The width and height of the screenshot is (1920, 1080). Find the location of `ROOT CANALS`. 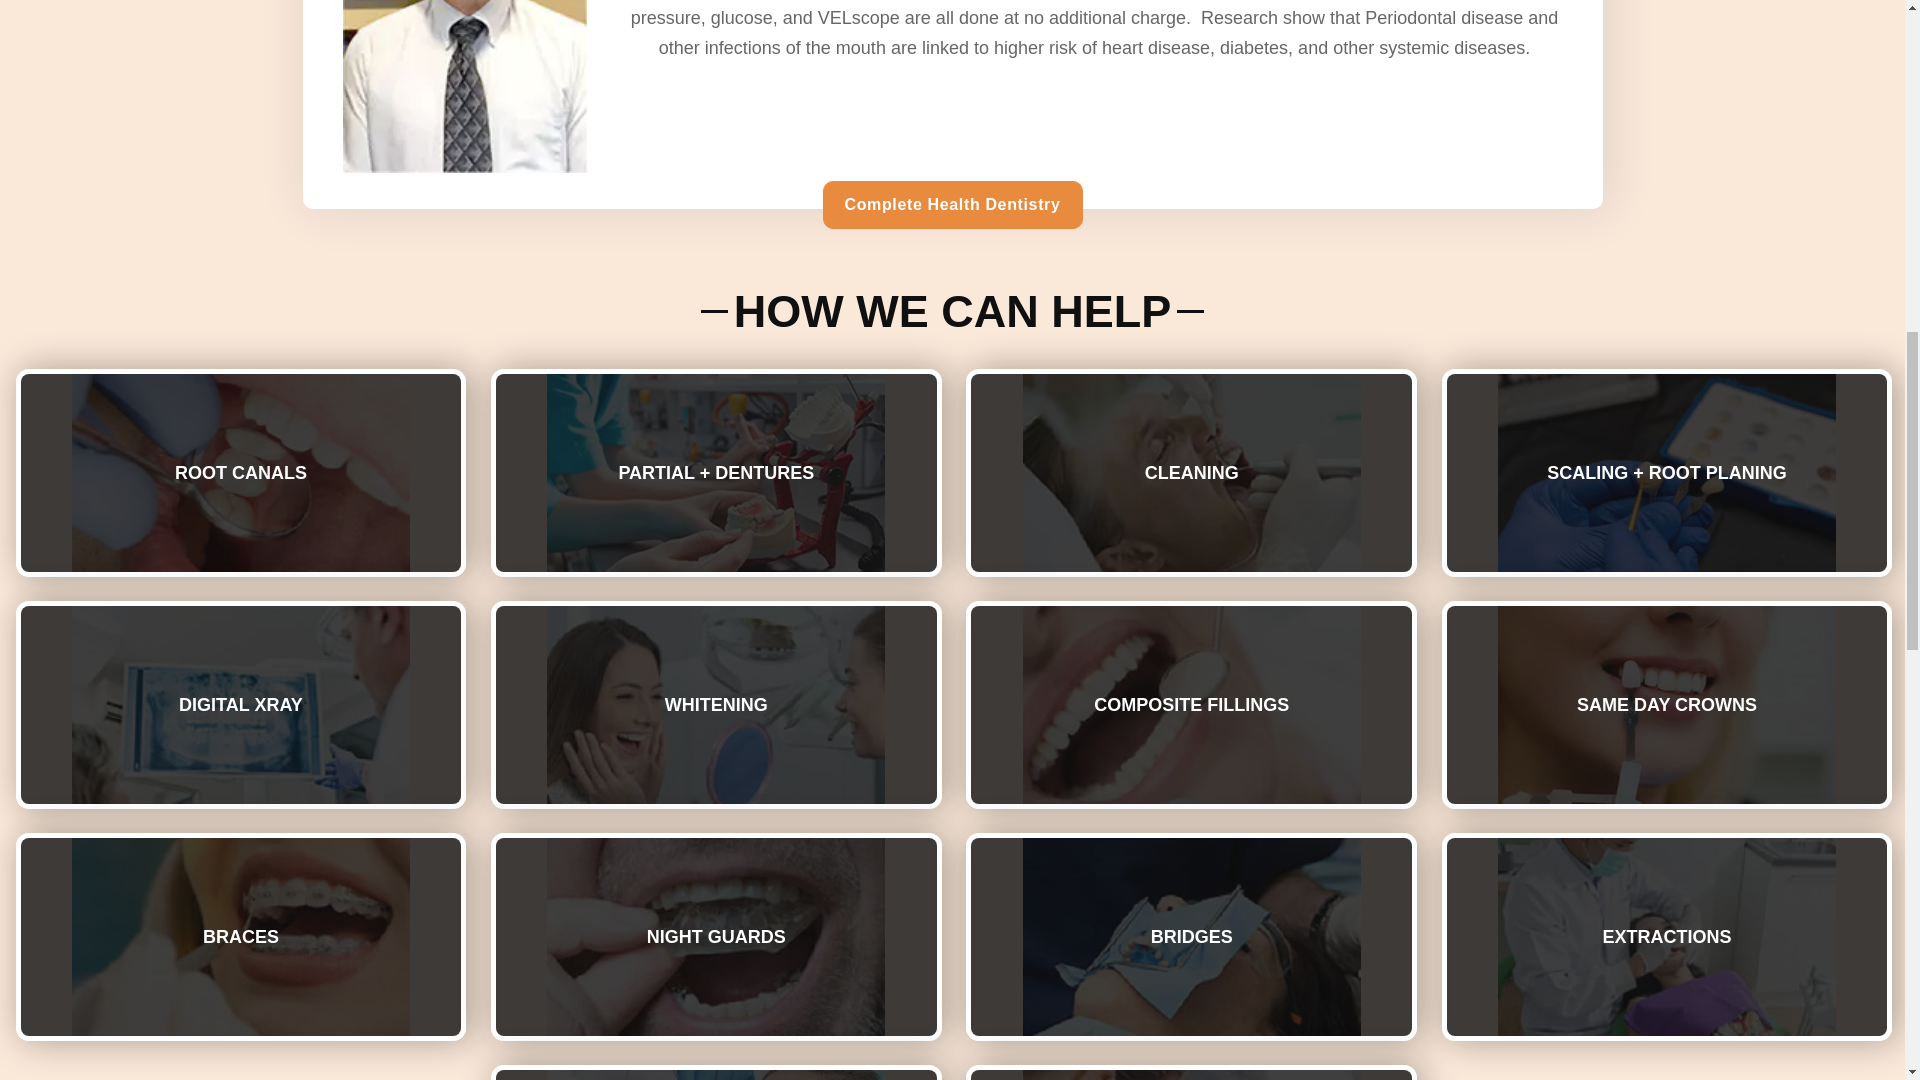

ROOT CANALS is located at coordinates (240, 472).